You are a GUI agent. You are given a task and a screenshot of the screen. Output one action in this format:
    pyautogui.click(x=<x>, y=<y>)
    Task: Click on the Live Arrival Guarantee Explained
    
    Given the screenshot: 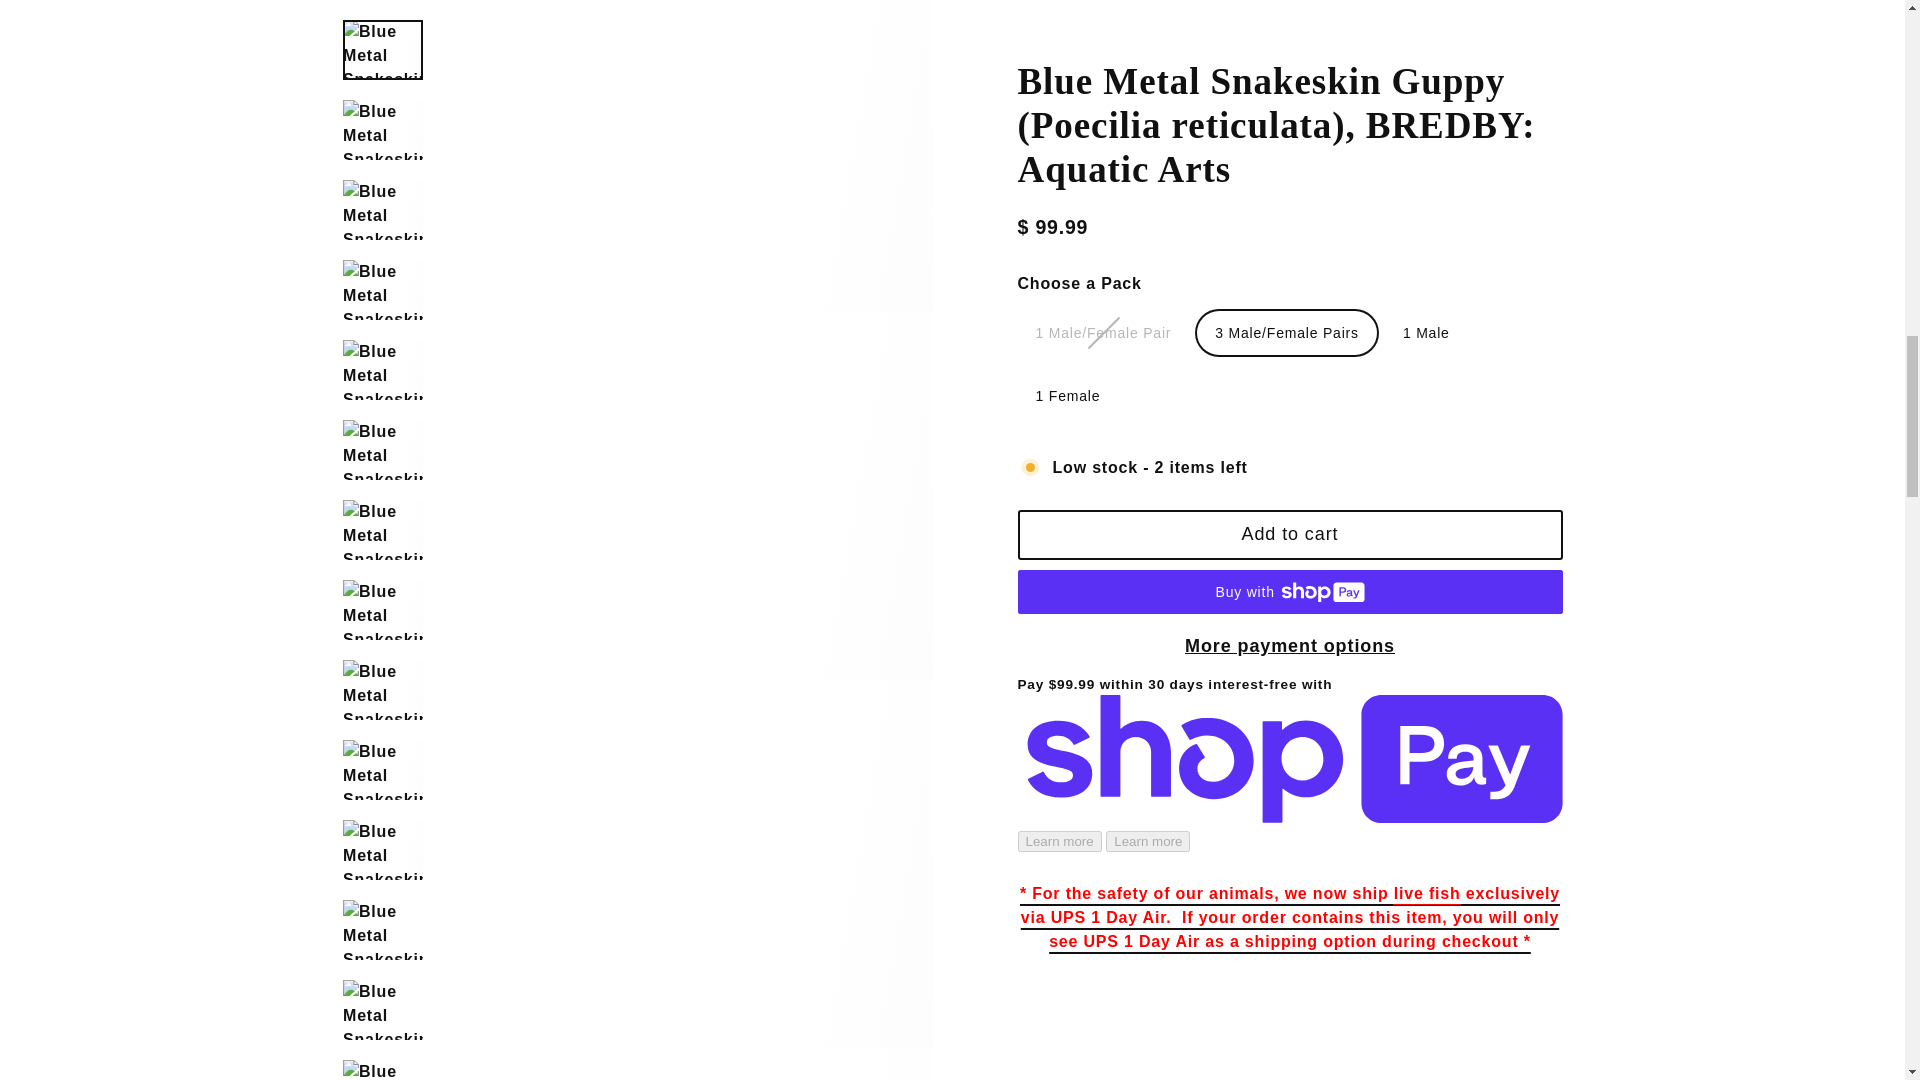 What is the action you would take?
    pyautogui.click(x=1290, y=908)
    